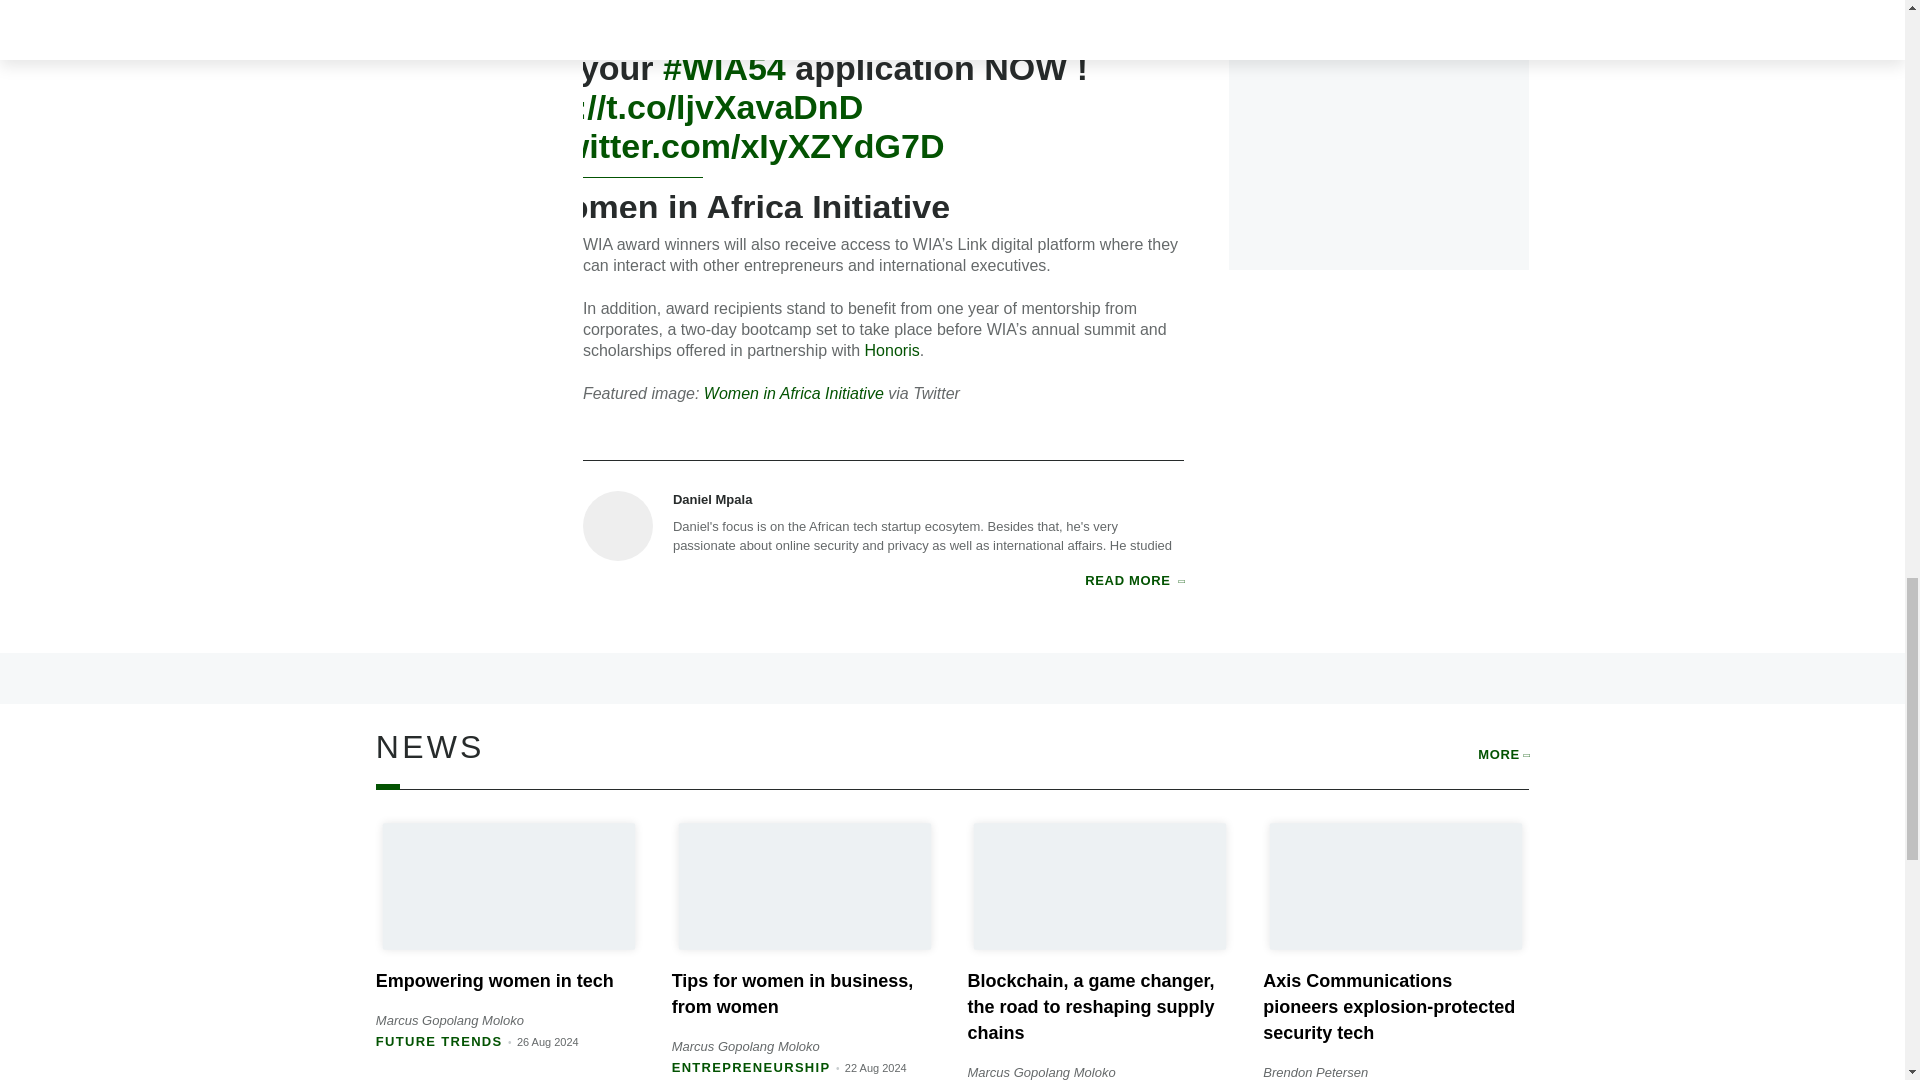 The height and width of the screenshot is (1080, 1920). Describe the element at coordinates (794, 392) in the screenshot. I see `Women in Africa Initiative` at that location.